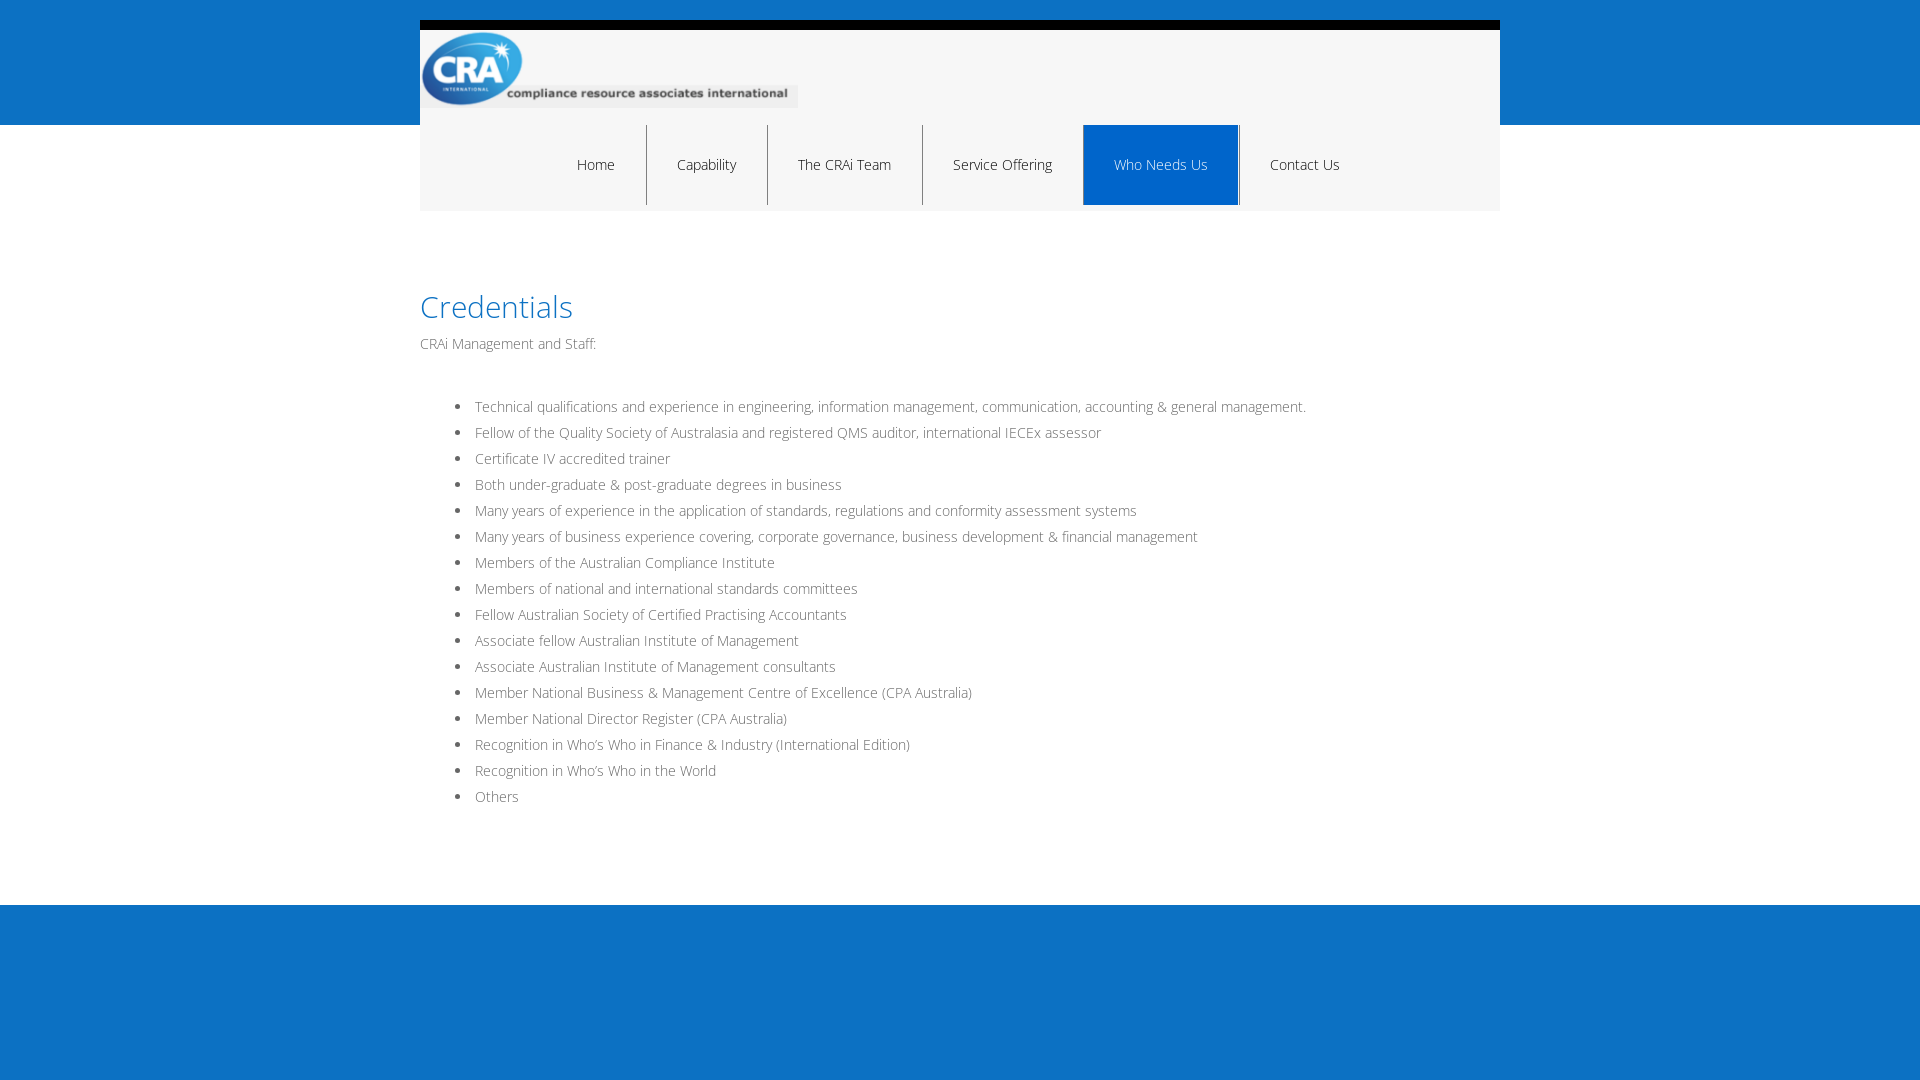 The height and width of the screenshot is (1080, 1920). I want to click on Home, so click(596, 165).